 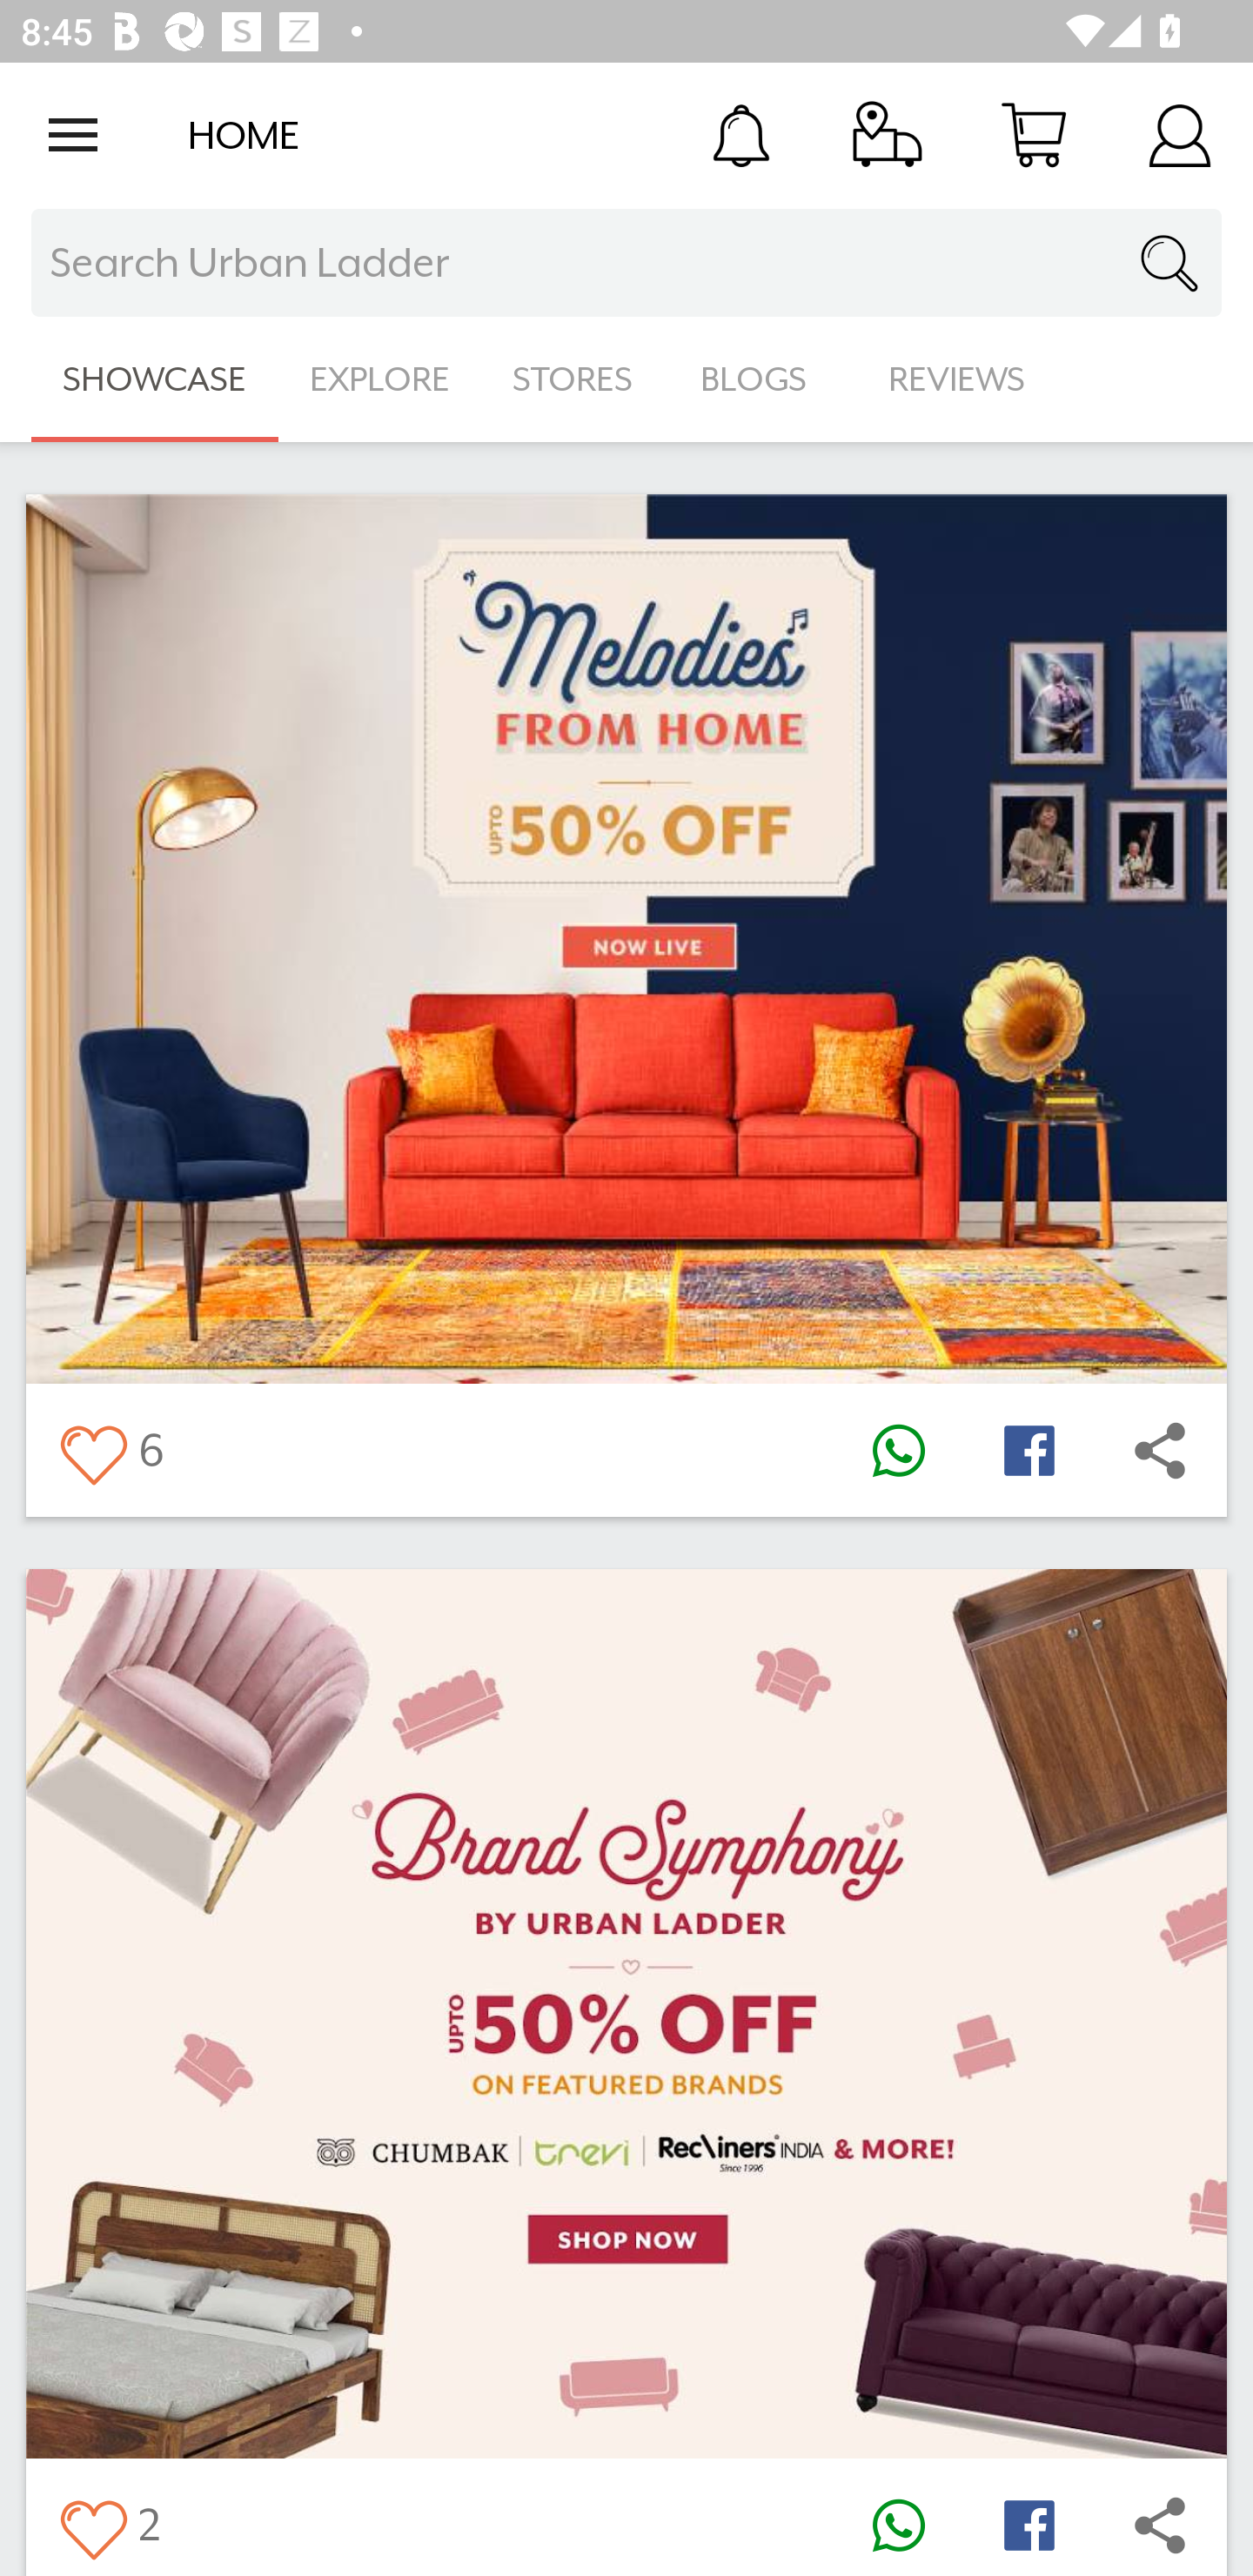 I want to click on , so click(x=1029, y=2524).